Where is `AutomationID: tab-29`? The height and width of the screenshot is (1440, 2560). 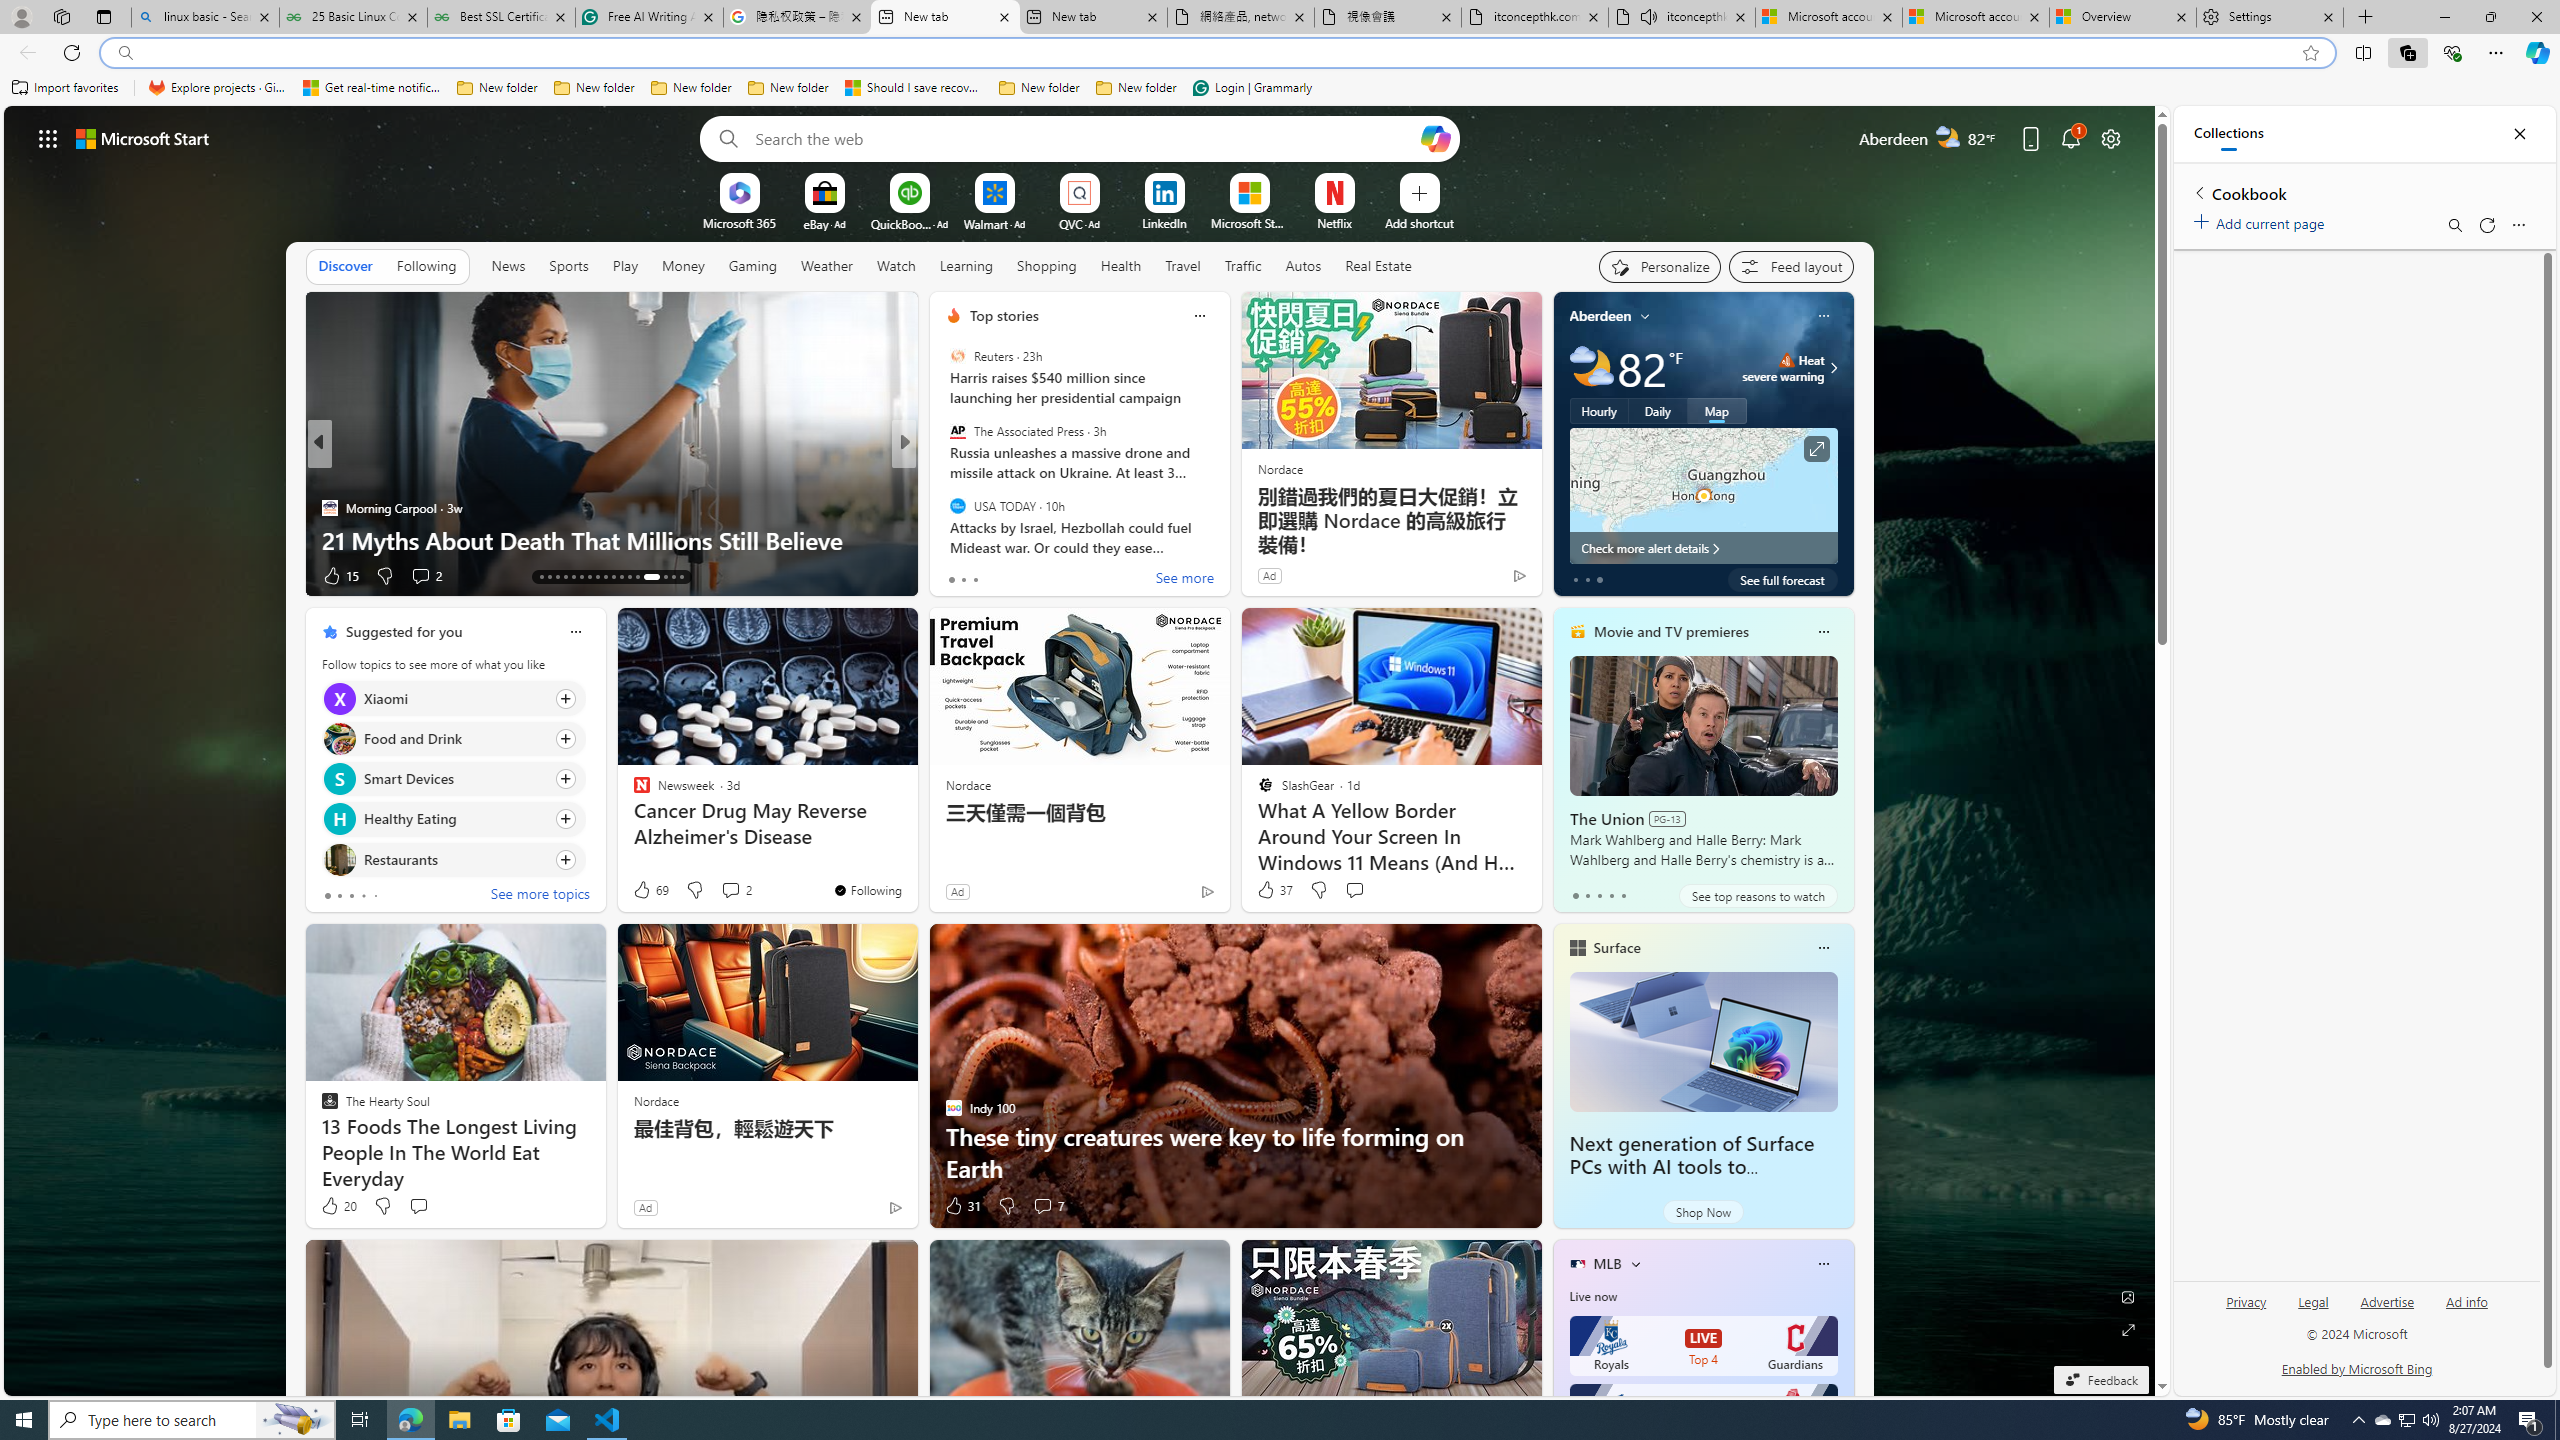 AutomationID: tab-29 is located at coordinates (680, 577).